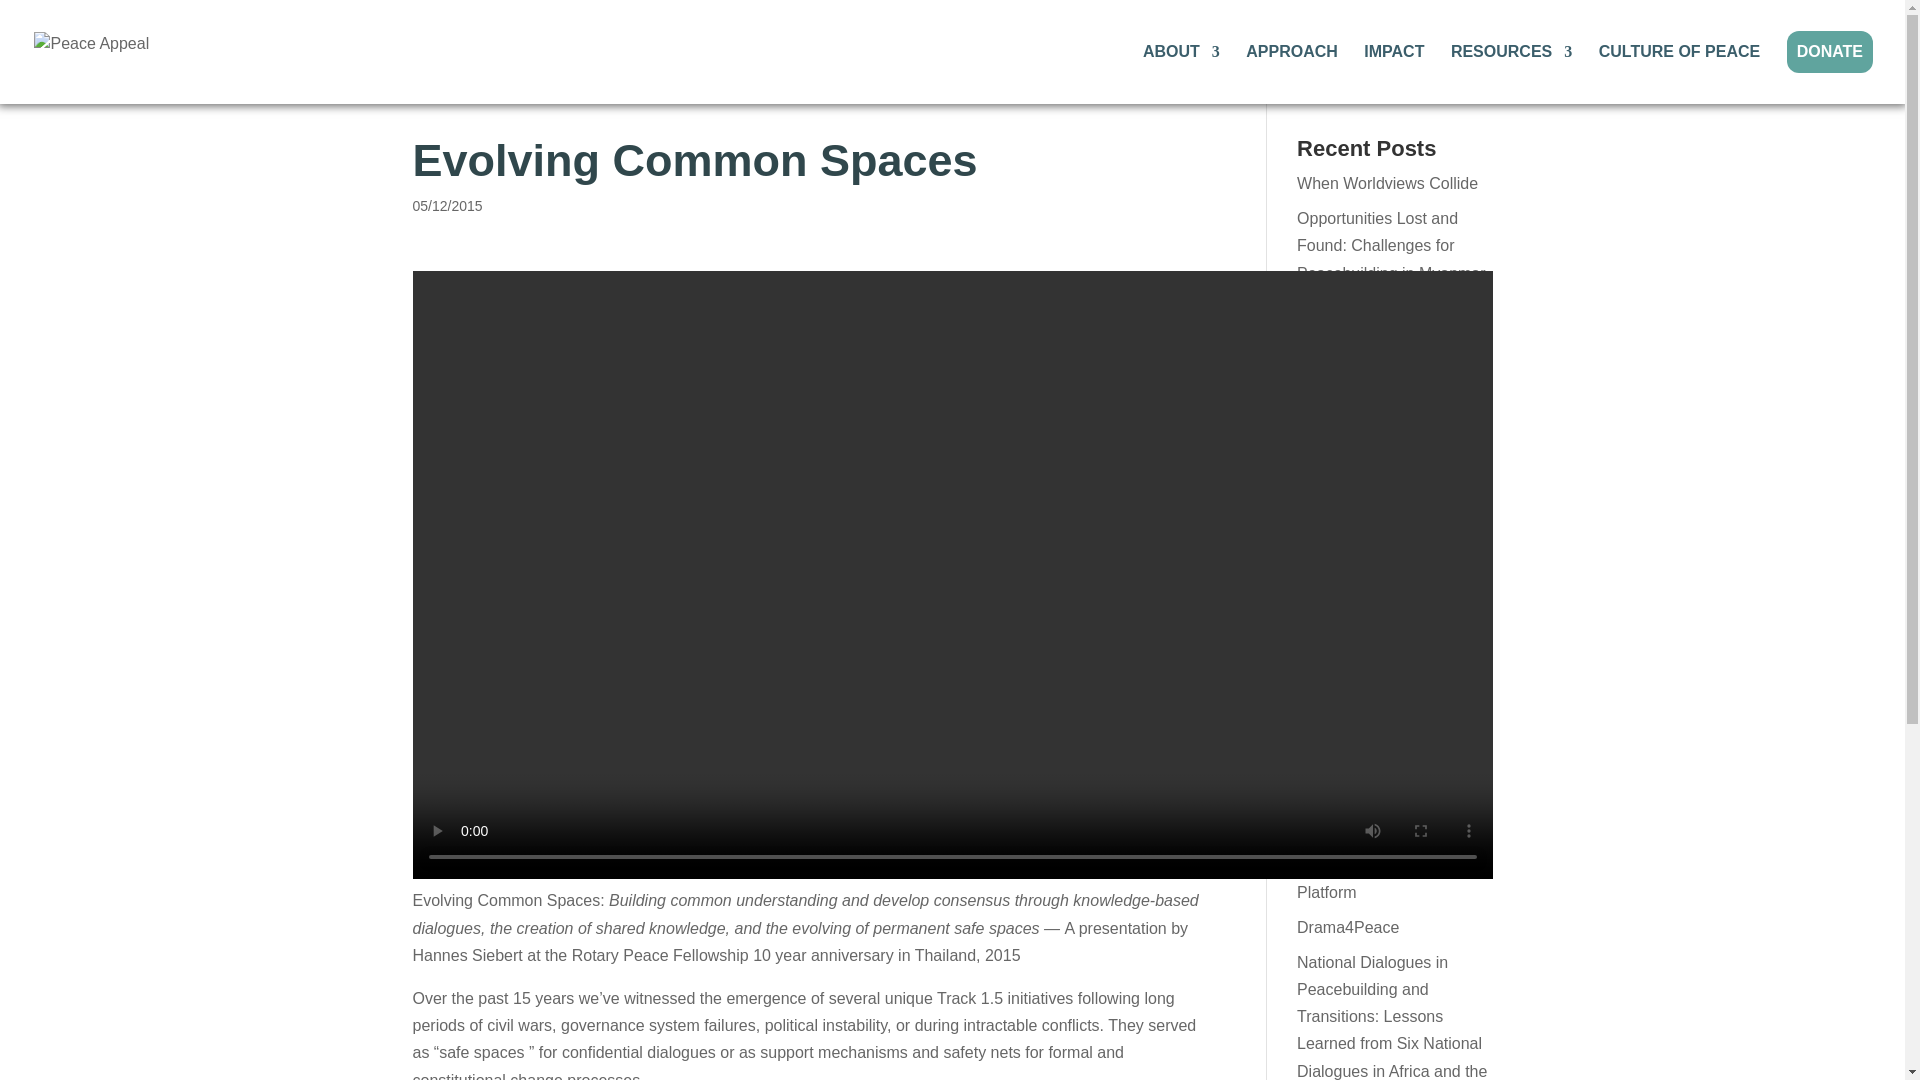 The width and height of the screenshot is (1920, 1080). What do you see at coordinates (1680, 74) in the screenshot?
I see `CULTURE OF PEACE` at bounding box center [1680, 74].